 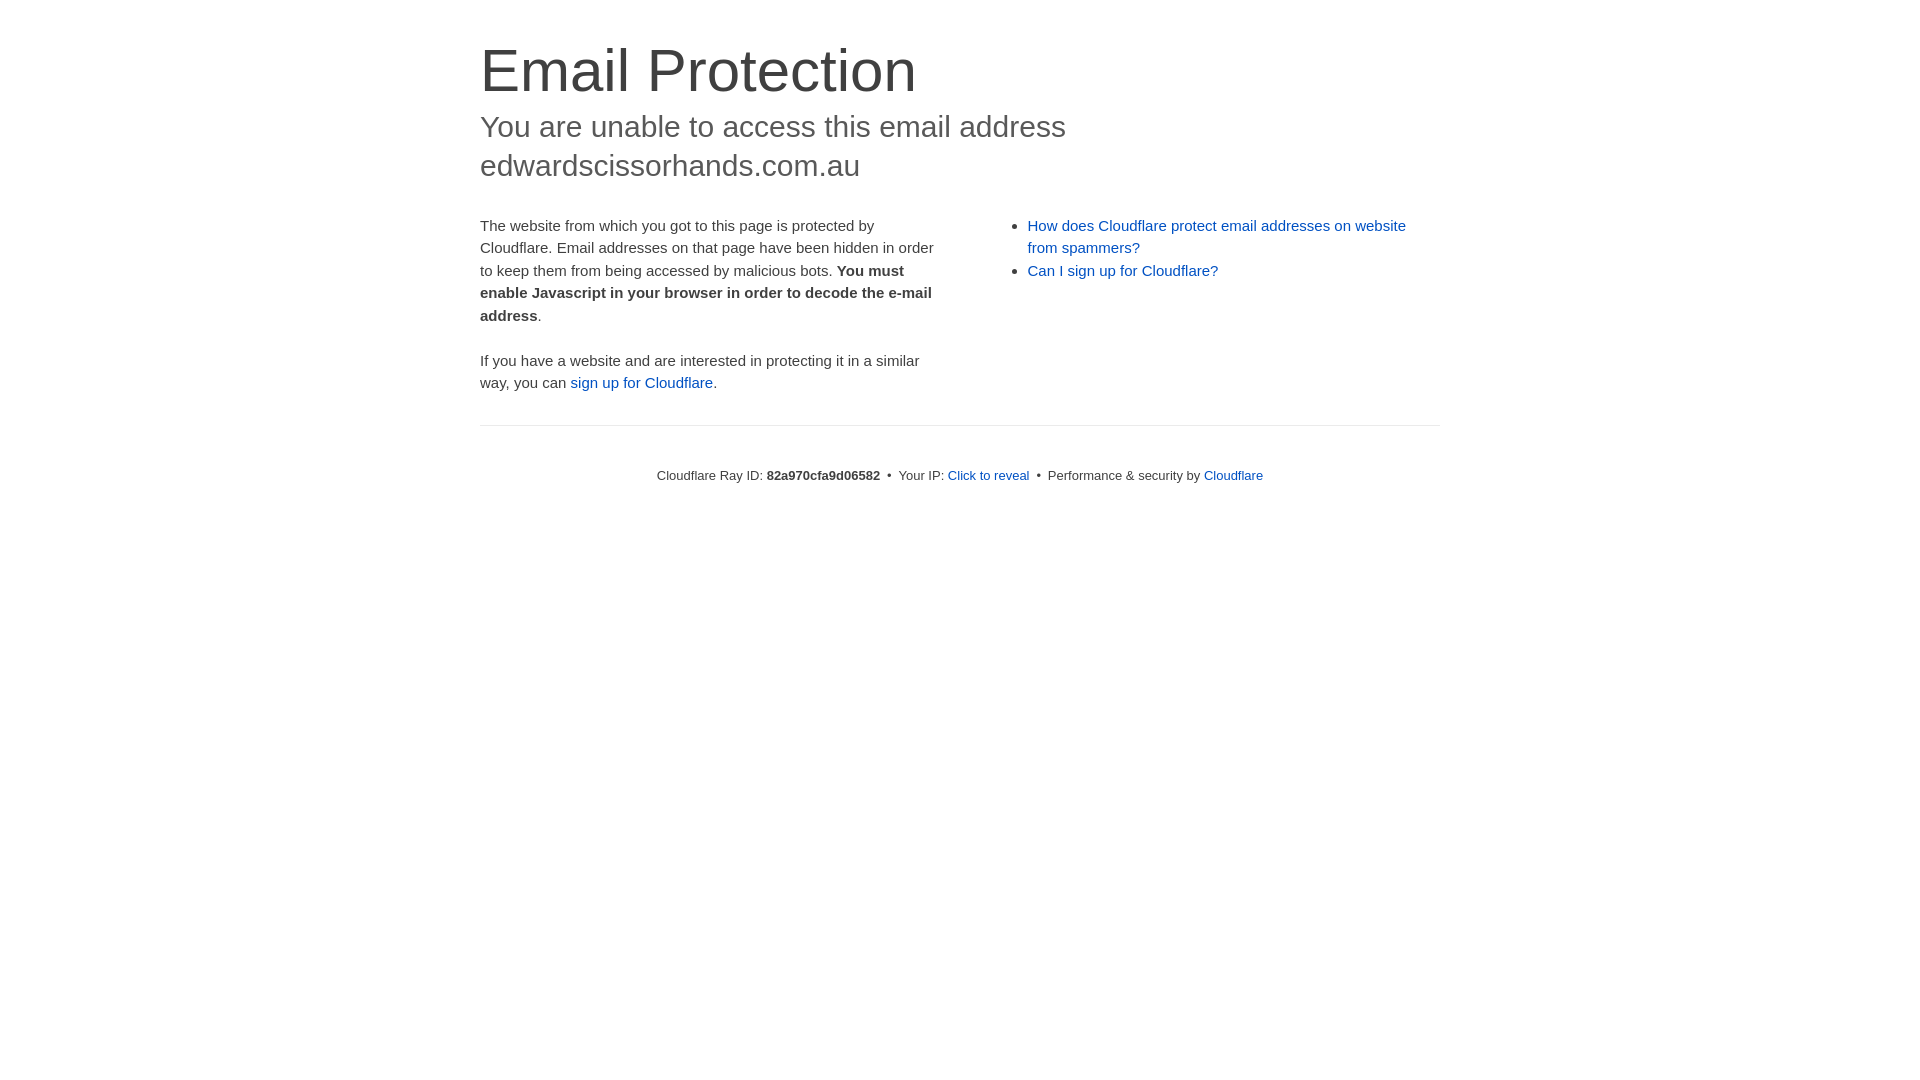 I want to click on Cloudflare, so click(x=1234, y=476).